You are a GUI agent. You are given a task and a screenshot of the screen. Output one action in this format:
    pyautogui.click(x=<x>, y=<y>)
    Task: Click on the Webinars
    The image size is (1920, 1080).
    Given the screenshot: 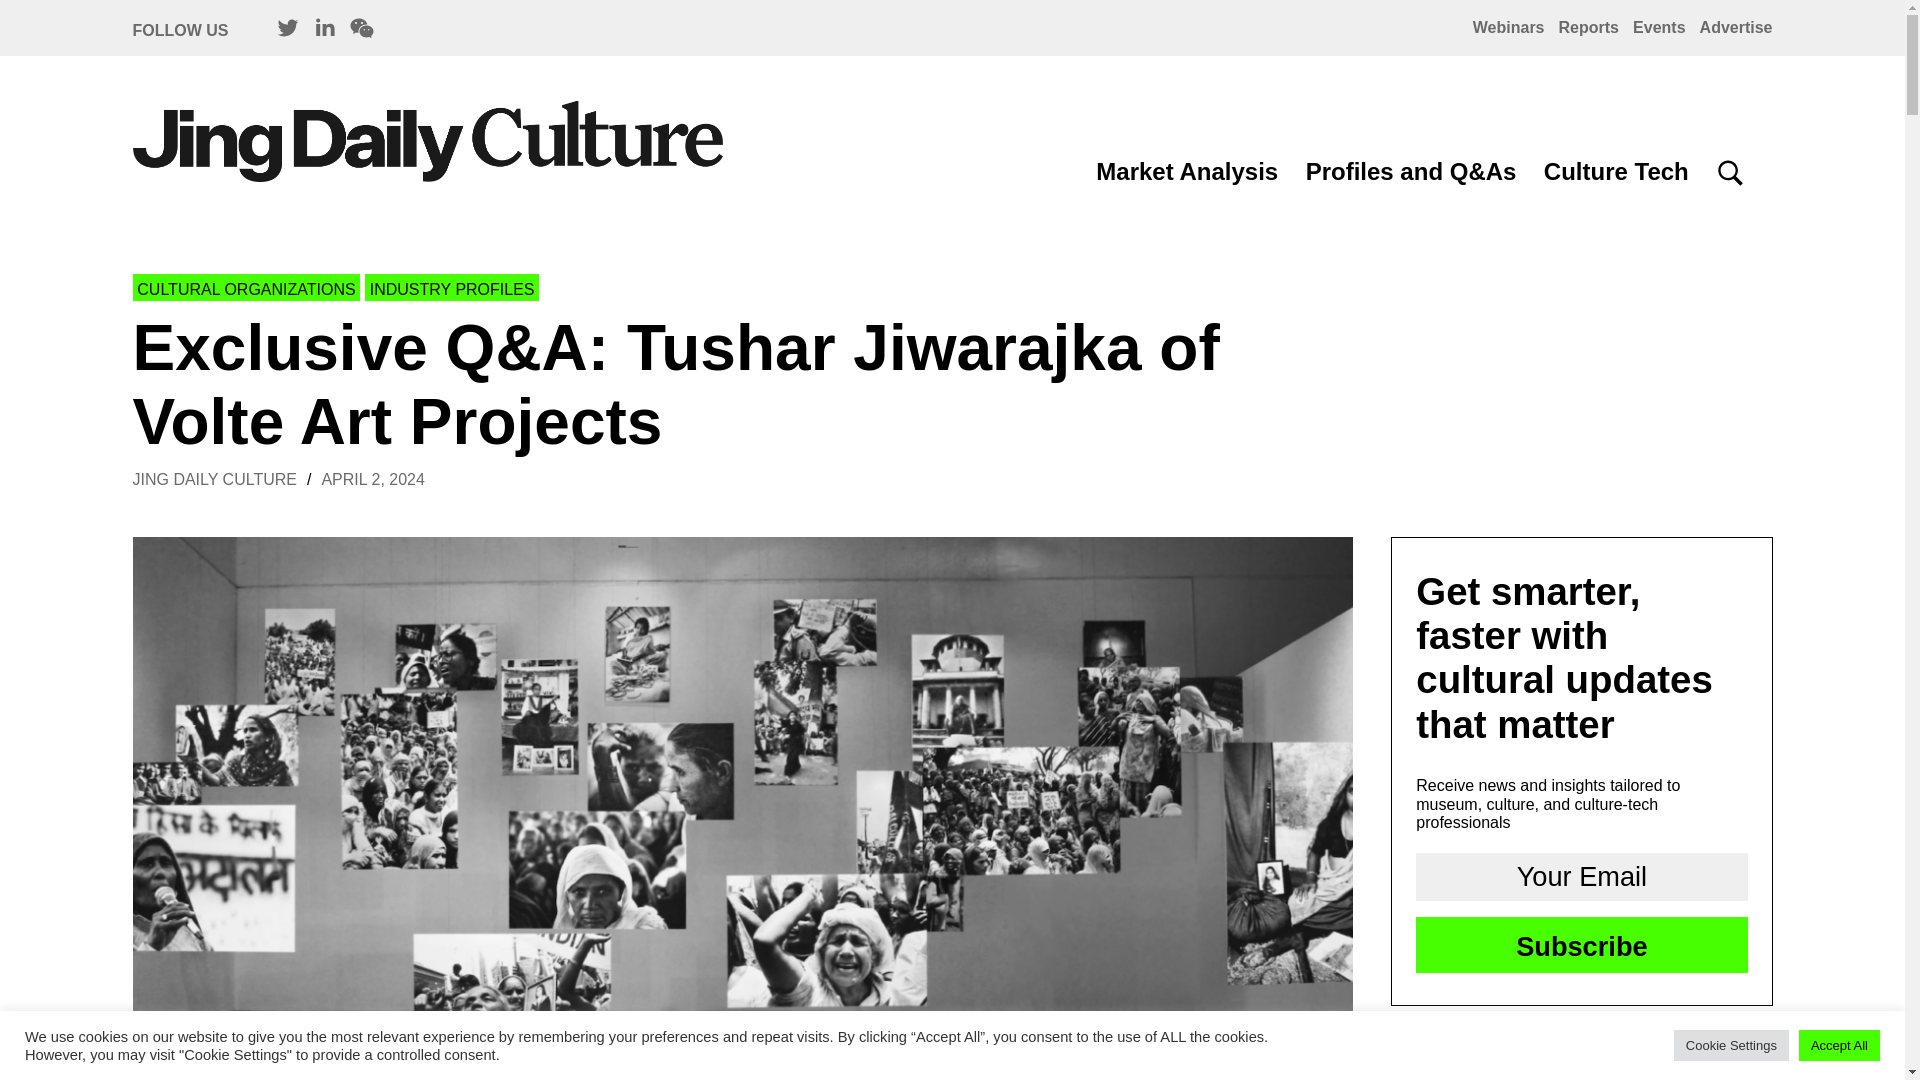 What is the action you would take?
    pyautogui.click(x=1508, y=27)
    